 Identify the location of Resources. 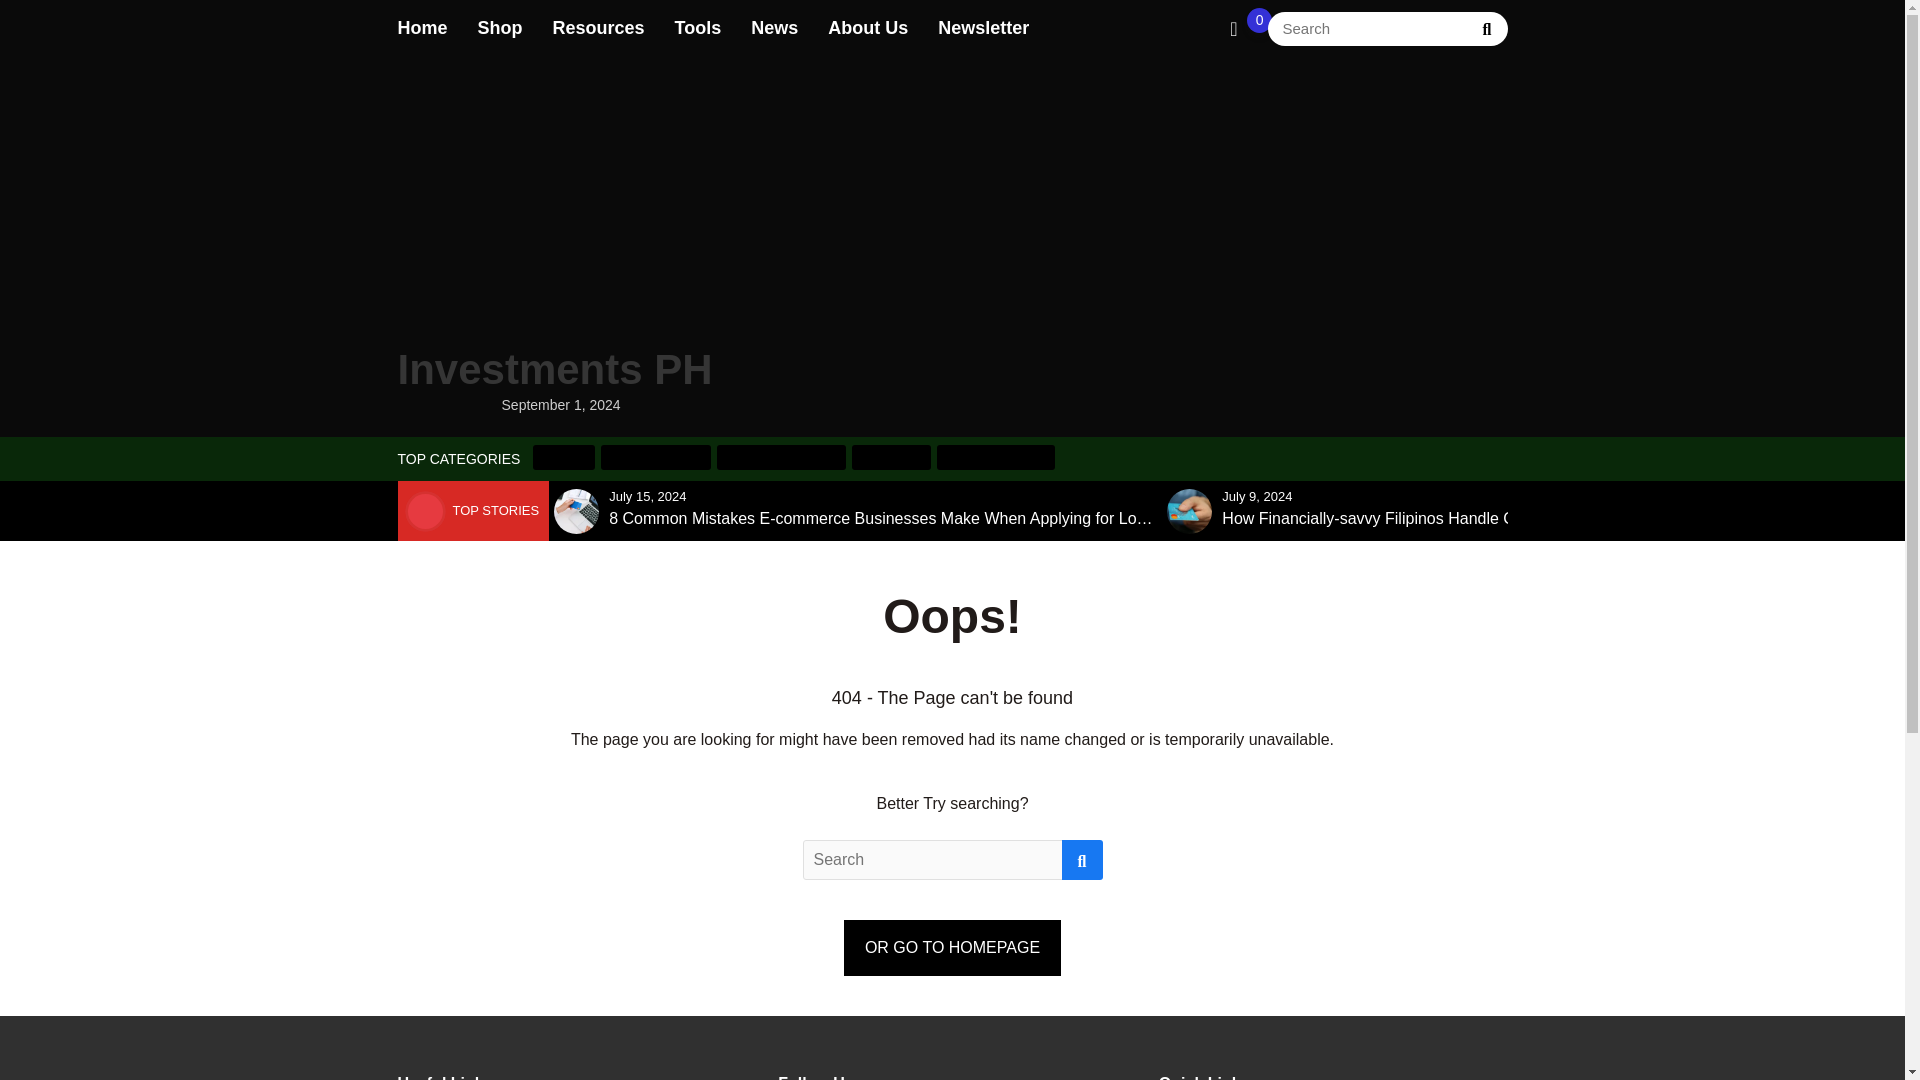
(598, 28).